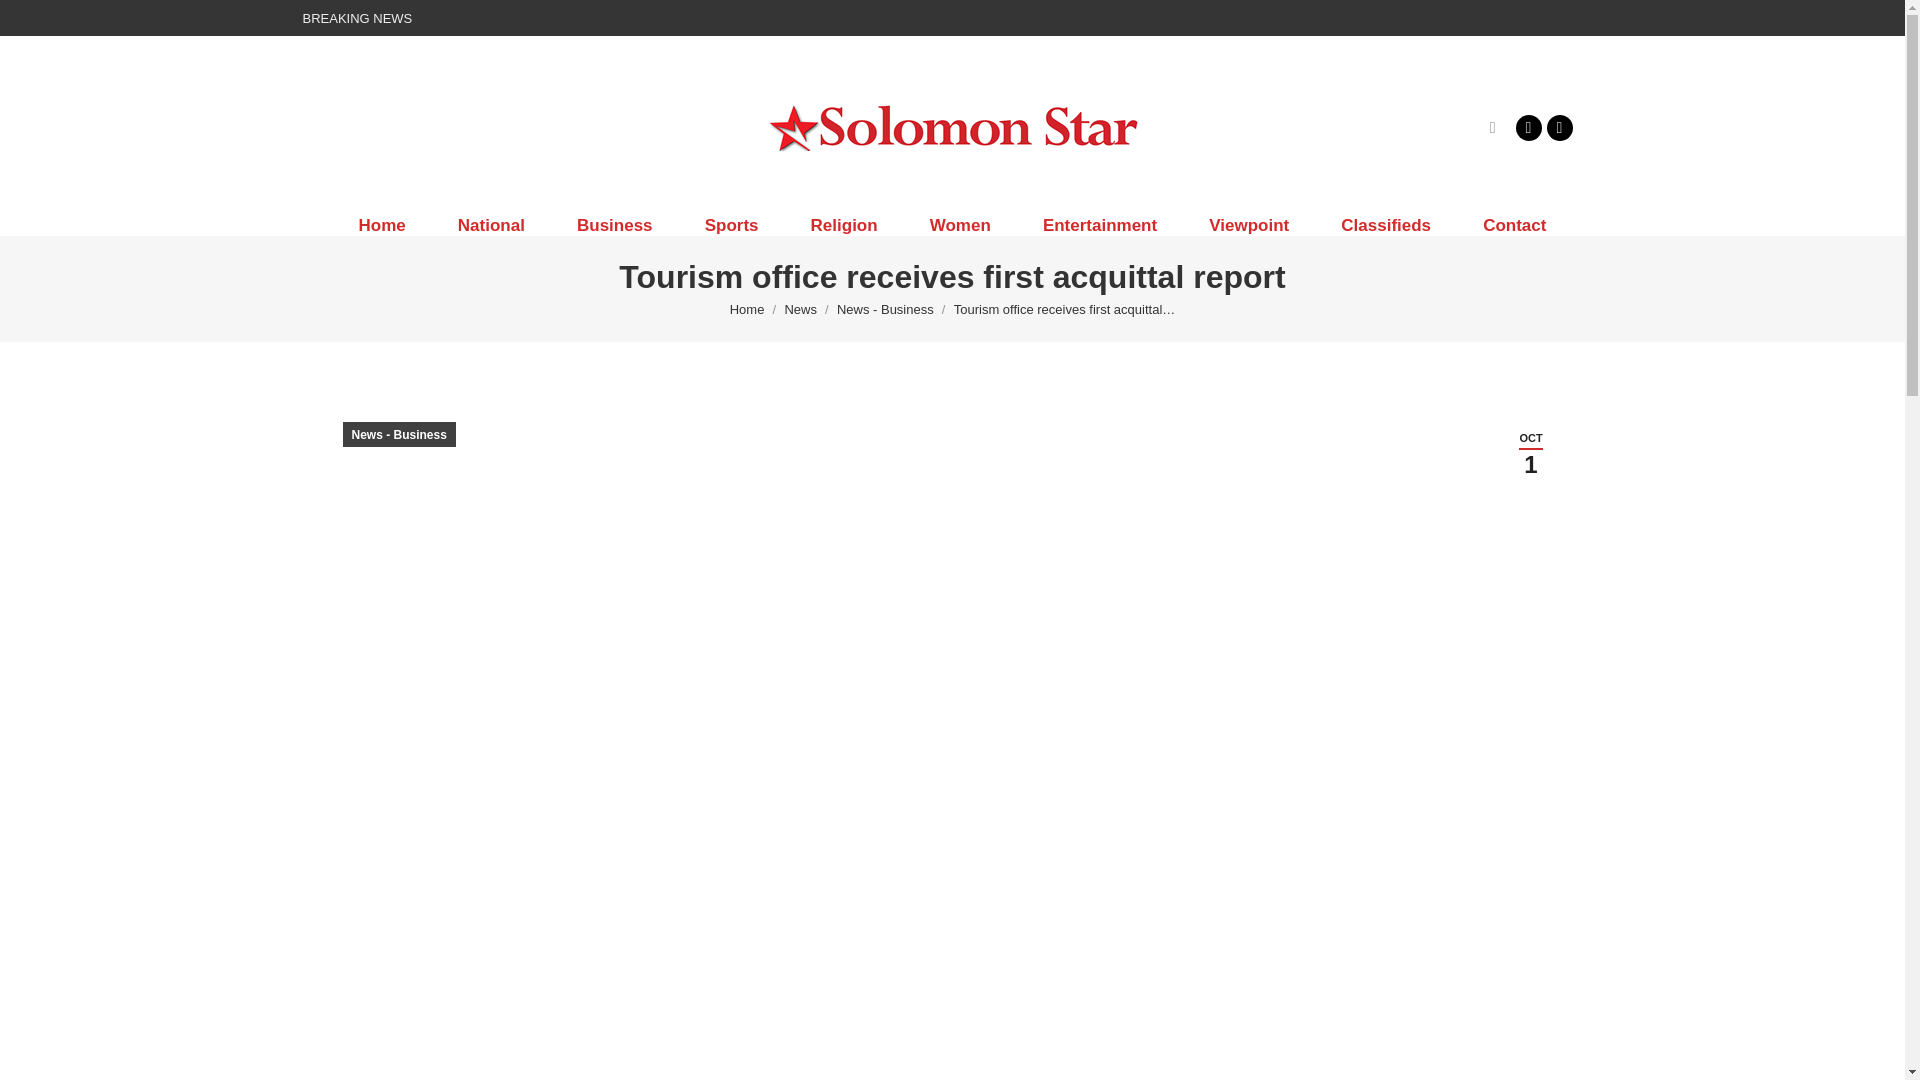 This screenshot has height=1080, width=1920. I want to click on News, so click(800, 310).